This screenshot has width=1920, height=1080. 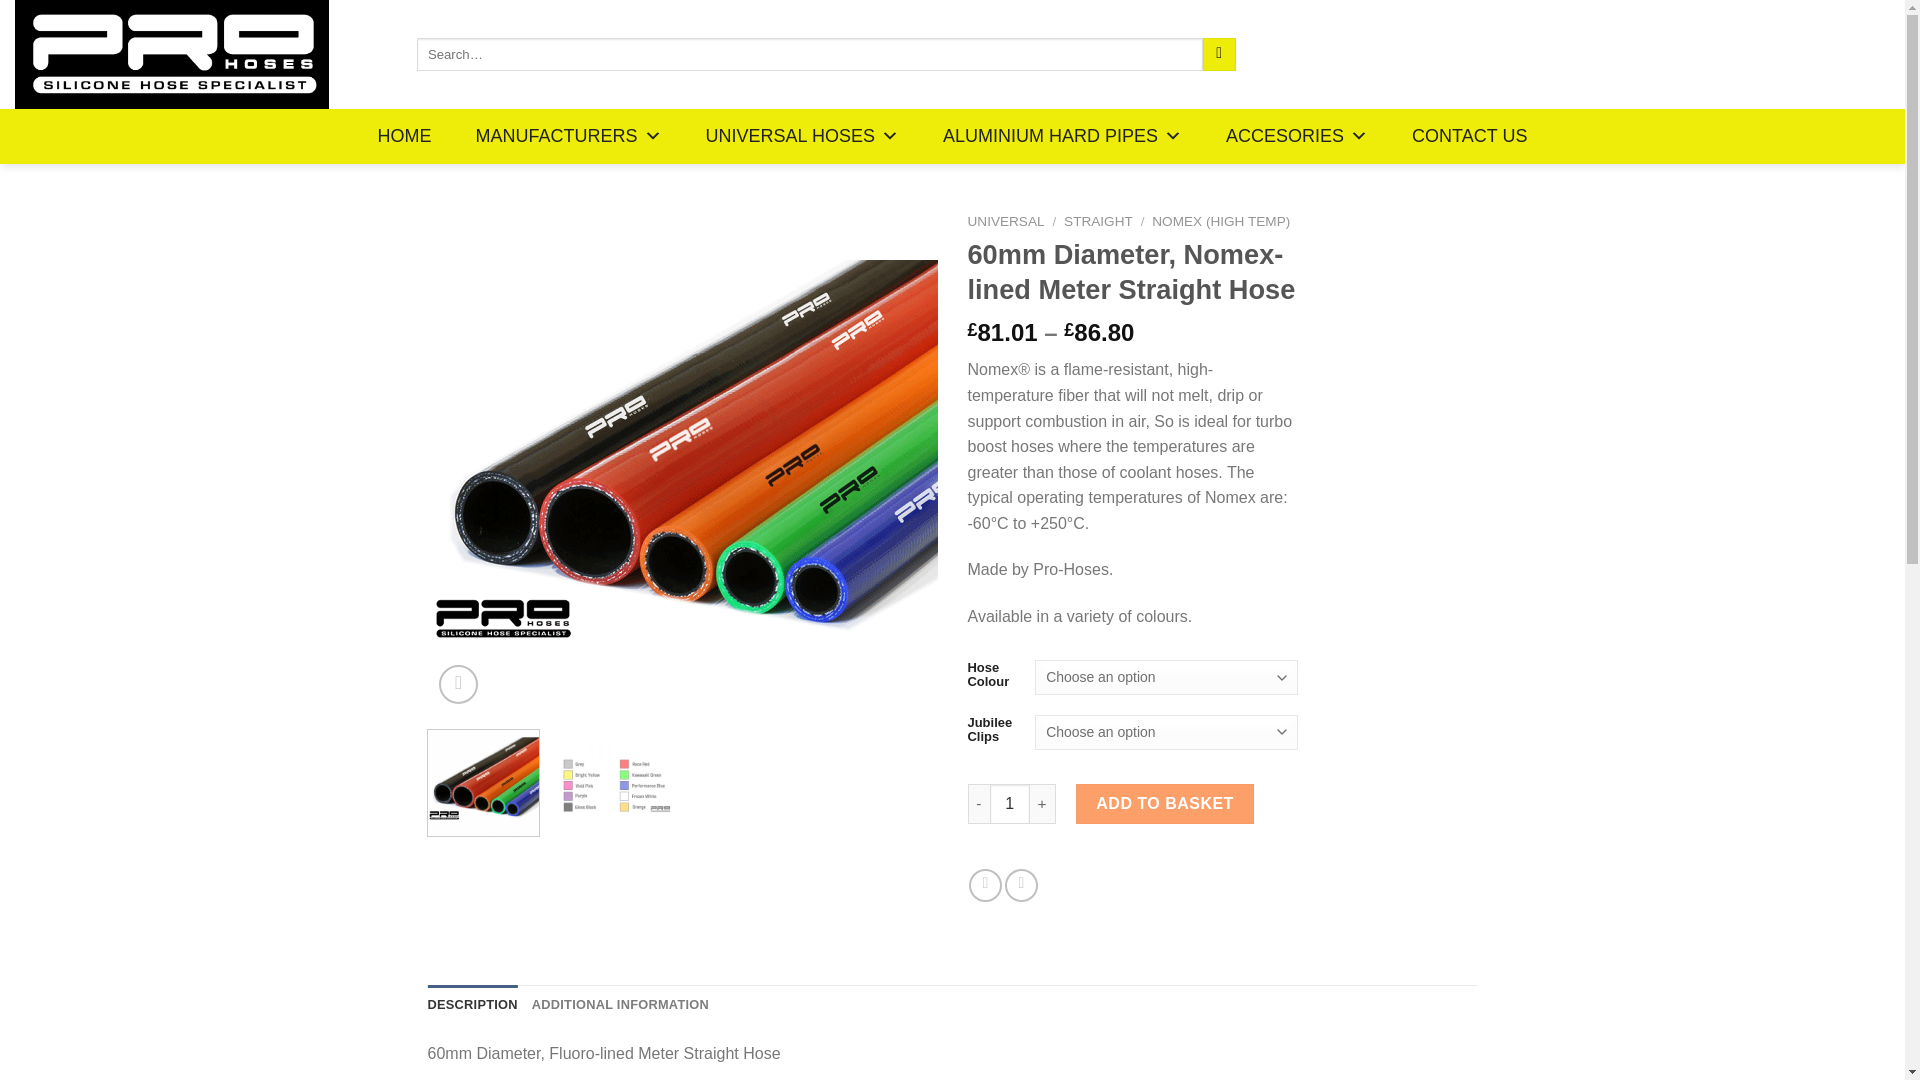 What do you see at coordinates (1010, 804) in the screenshot?
I see `1` at bounding box center [1010, 804].